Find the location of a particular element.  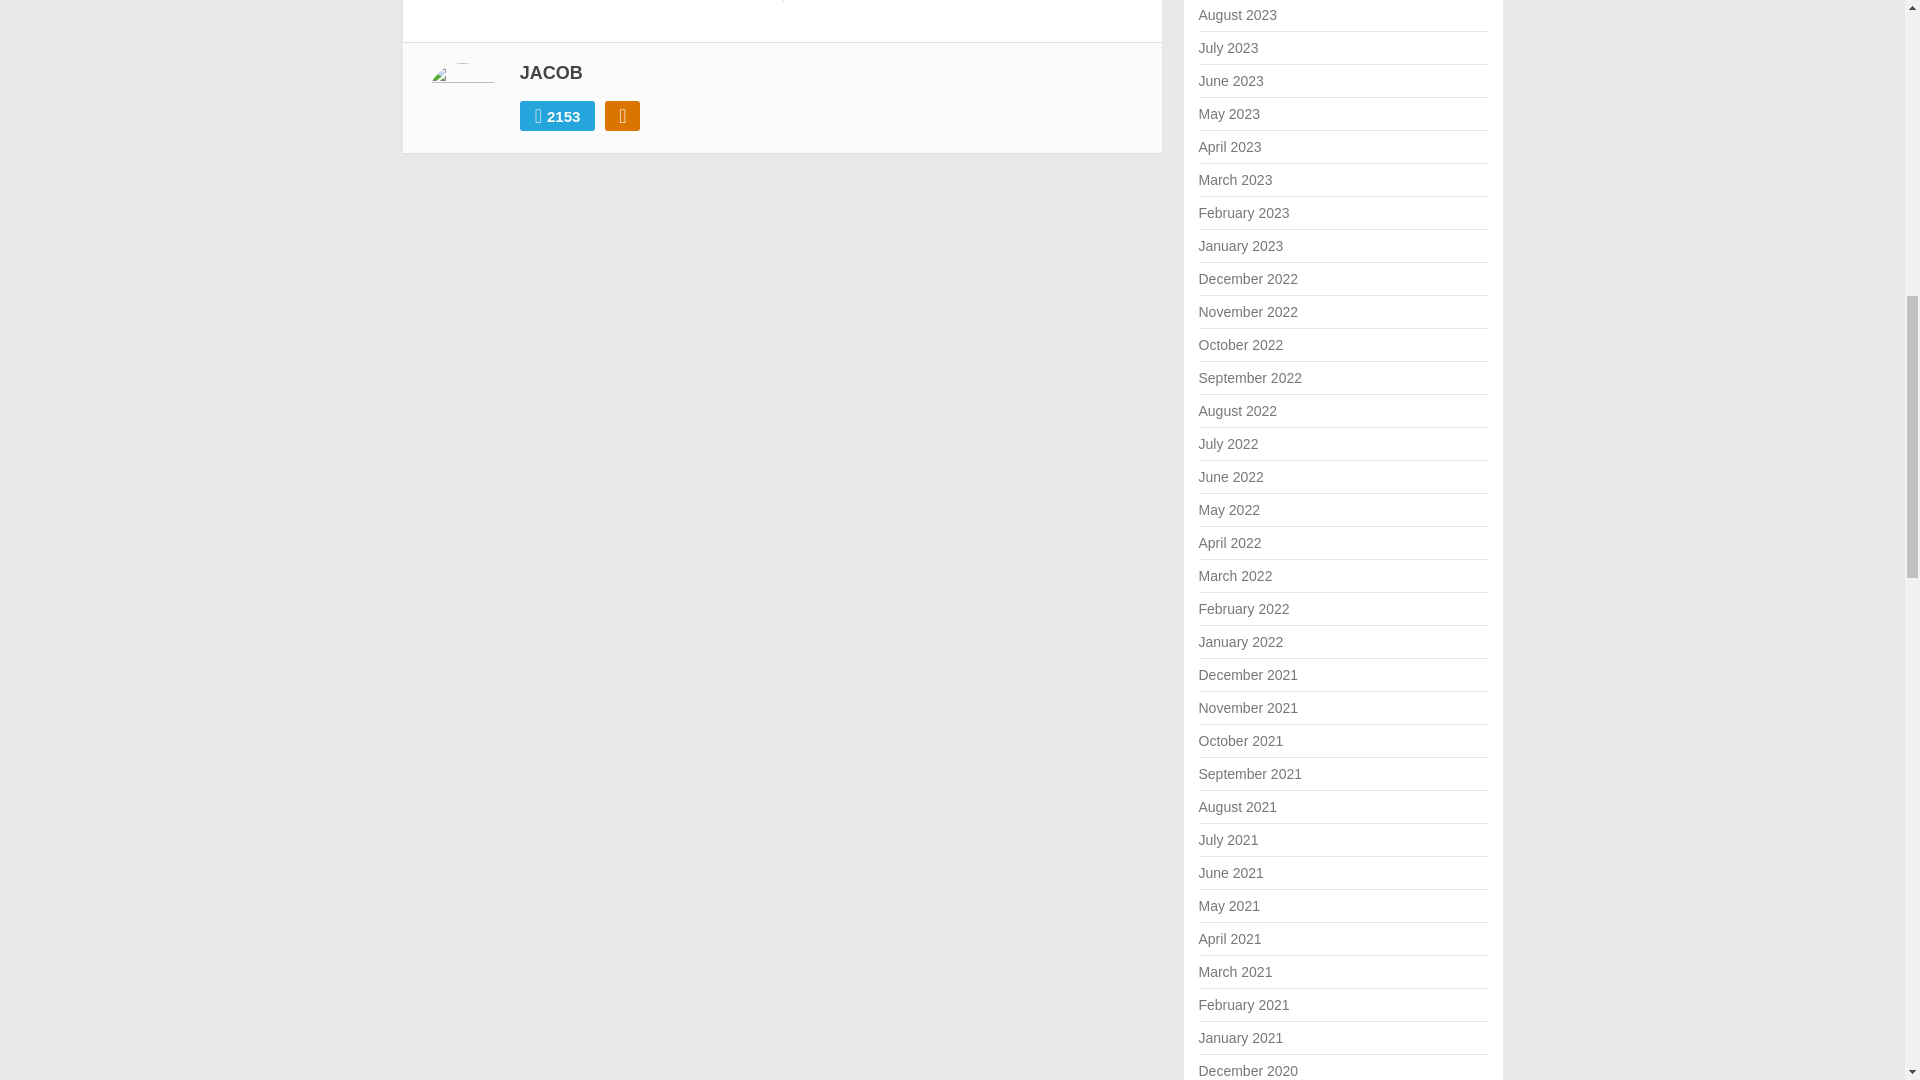

January 2023 is located at coordinates (1240, 245).